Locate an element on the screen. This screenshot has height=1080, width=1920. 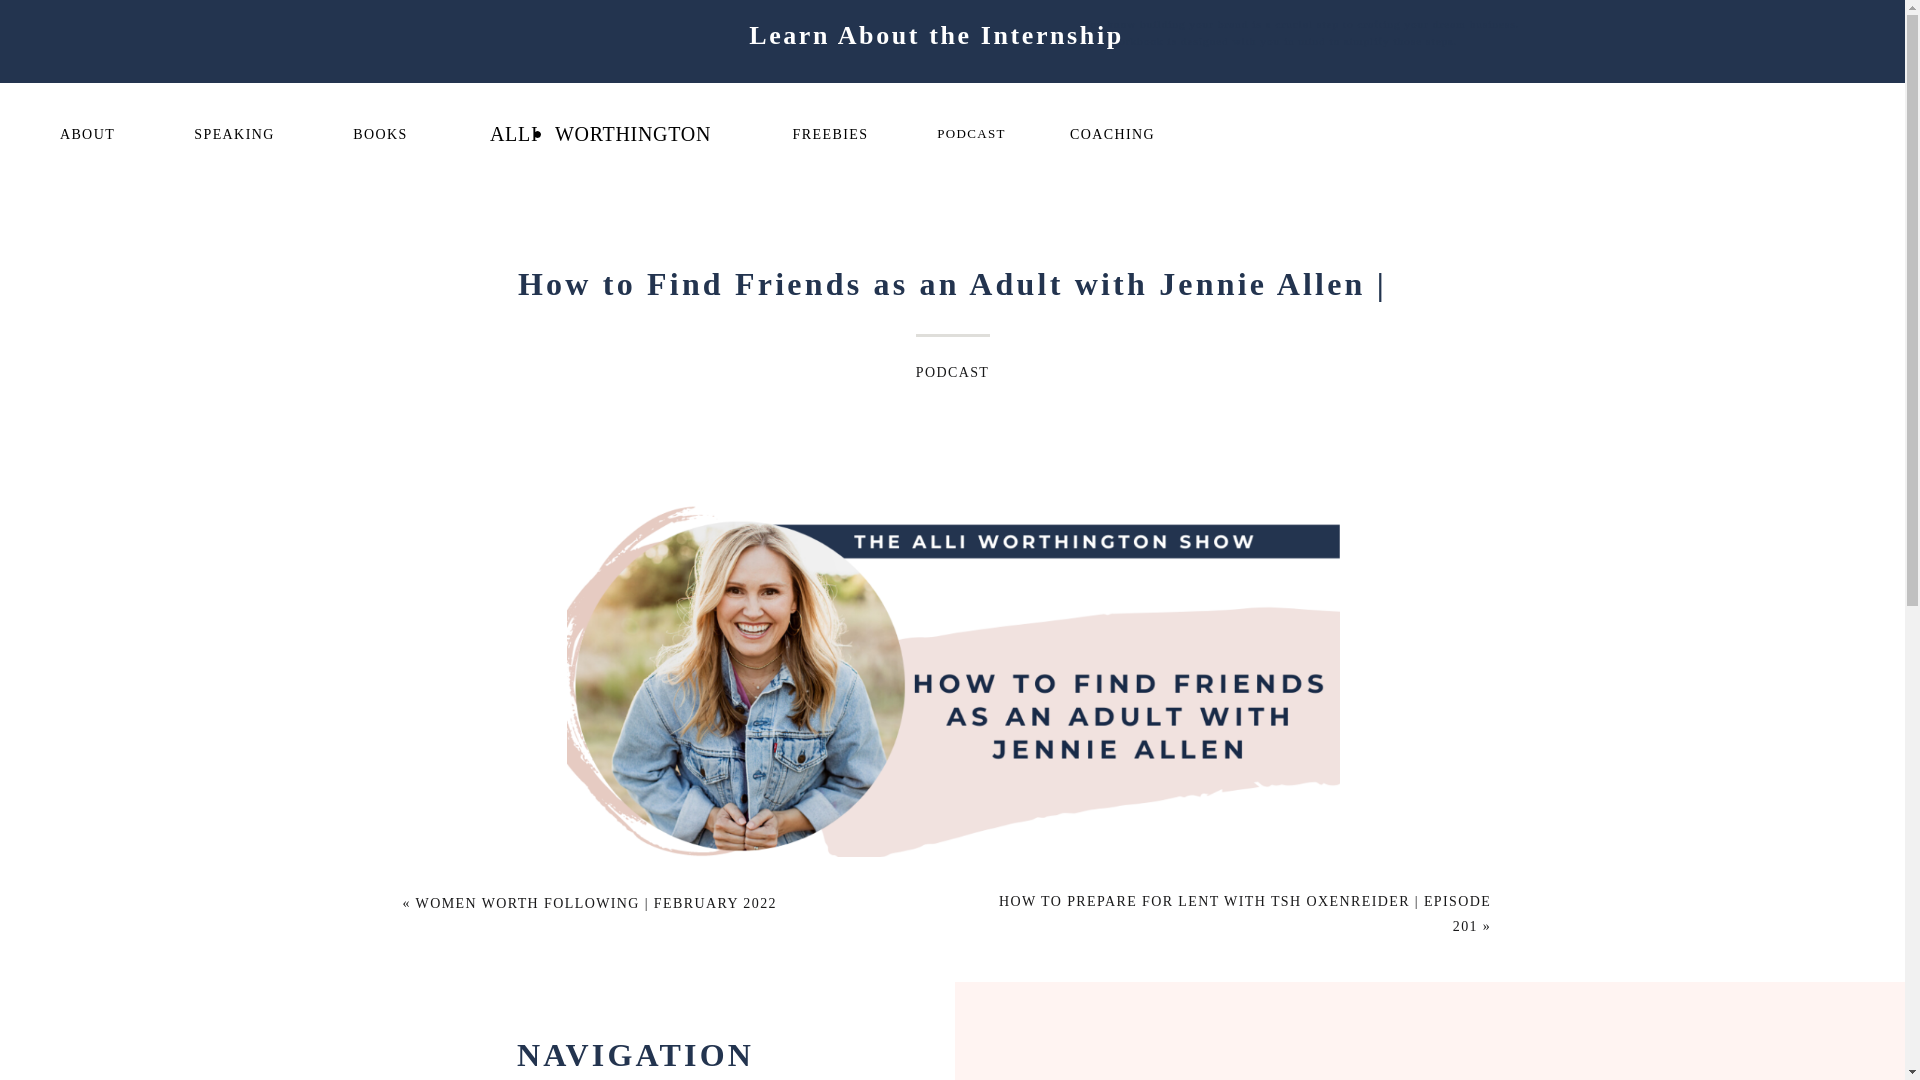
PODCAST is located at coordinates (971, 132).